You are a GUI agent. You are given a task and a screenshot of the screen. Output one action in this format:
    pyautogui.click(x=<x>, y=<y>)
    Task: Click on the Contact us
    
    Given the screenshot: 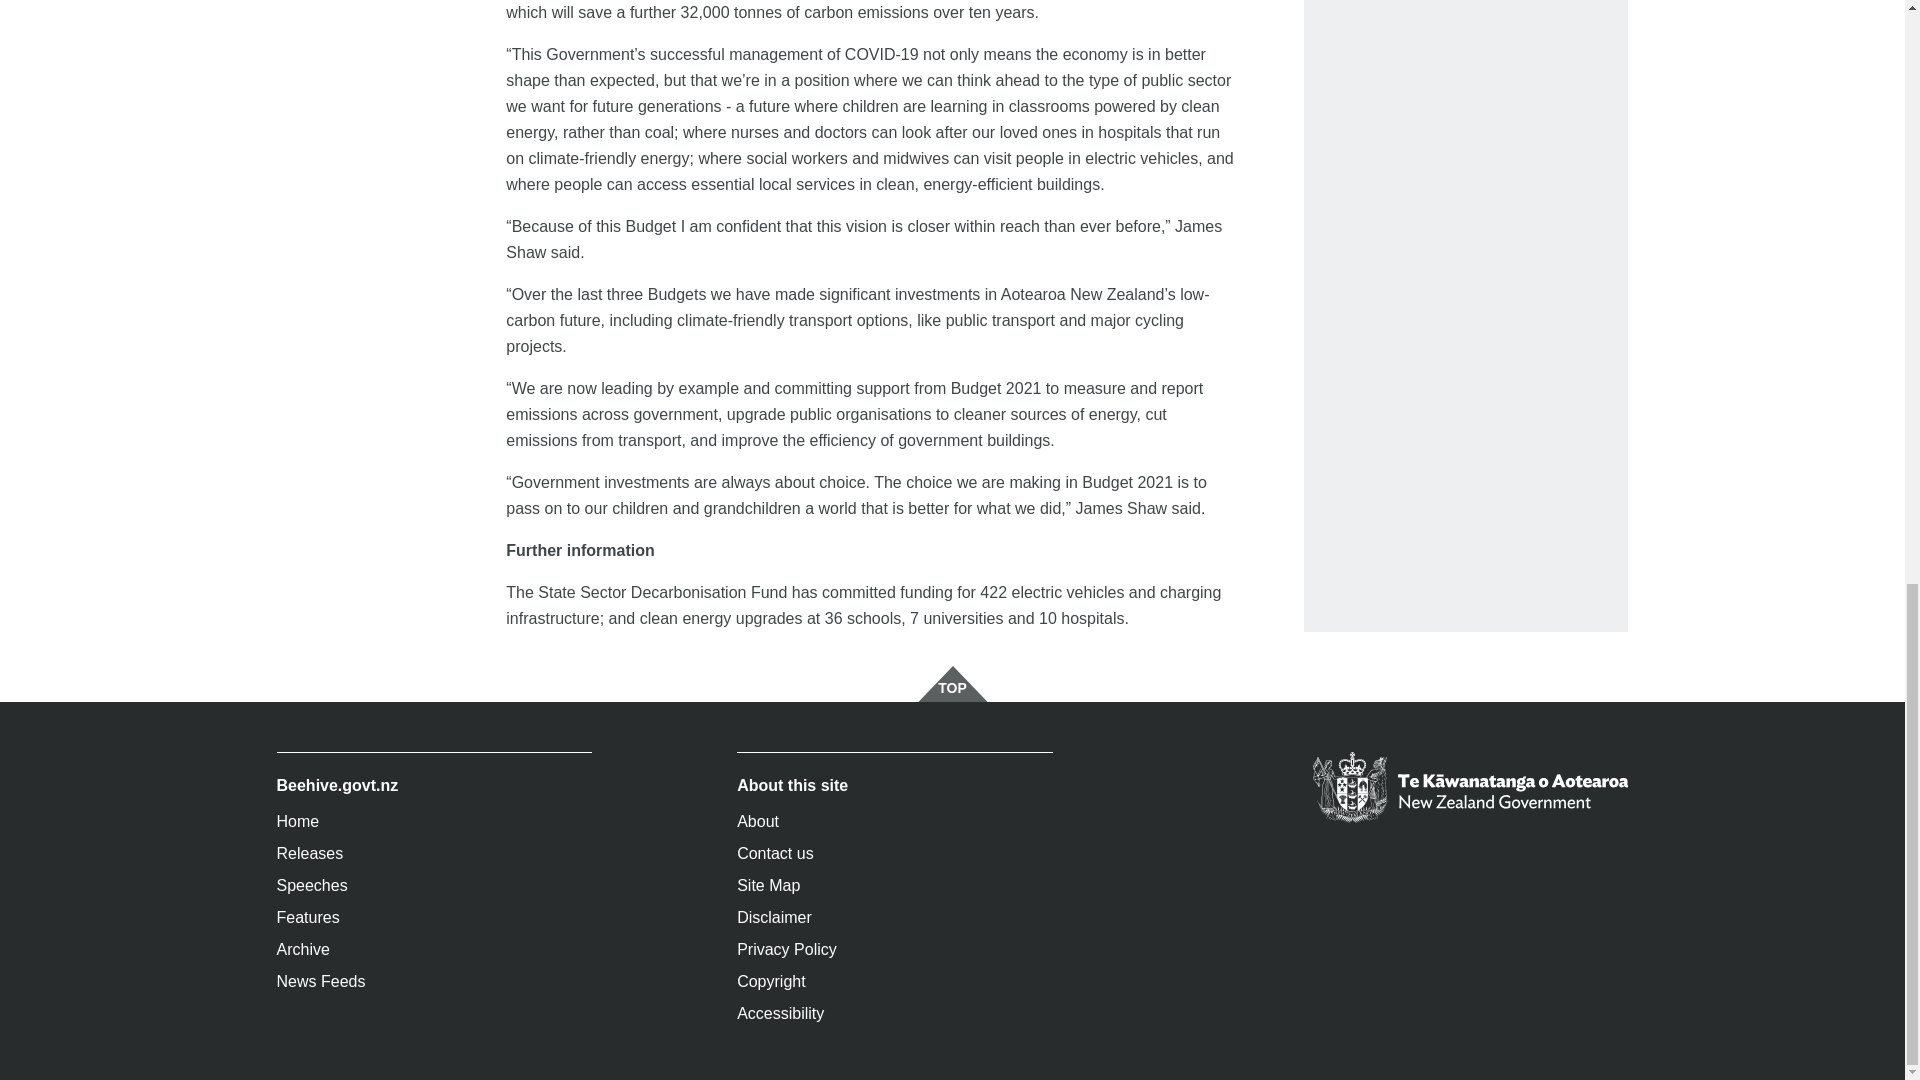 What is the action you would take?
    pyautogui.click(x=894, y=854)
    